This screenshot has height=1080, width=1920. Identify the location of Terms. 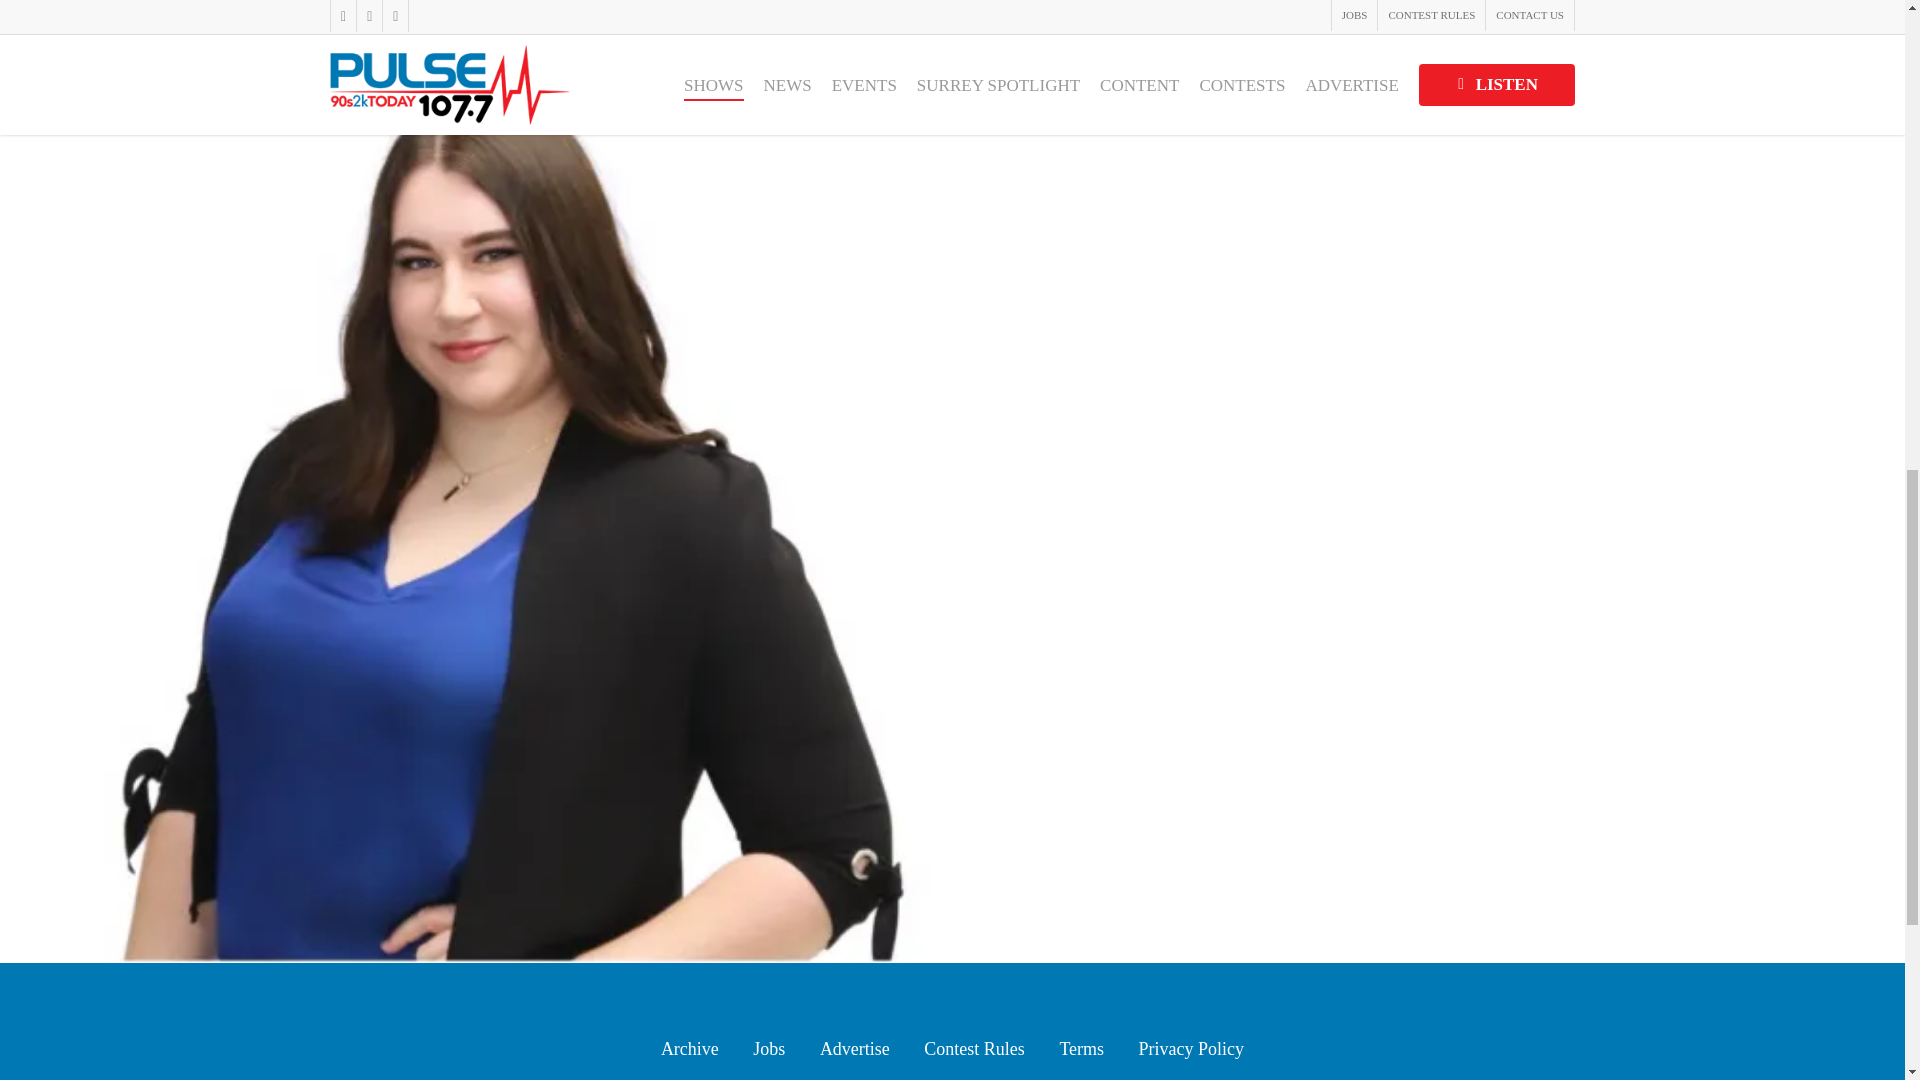
(1082, 1048).